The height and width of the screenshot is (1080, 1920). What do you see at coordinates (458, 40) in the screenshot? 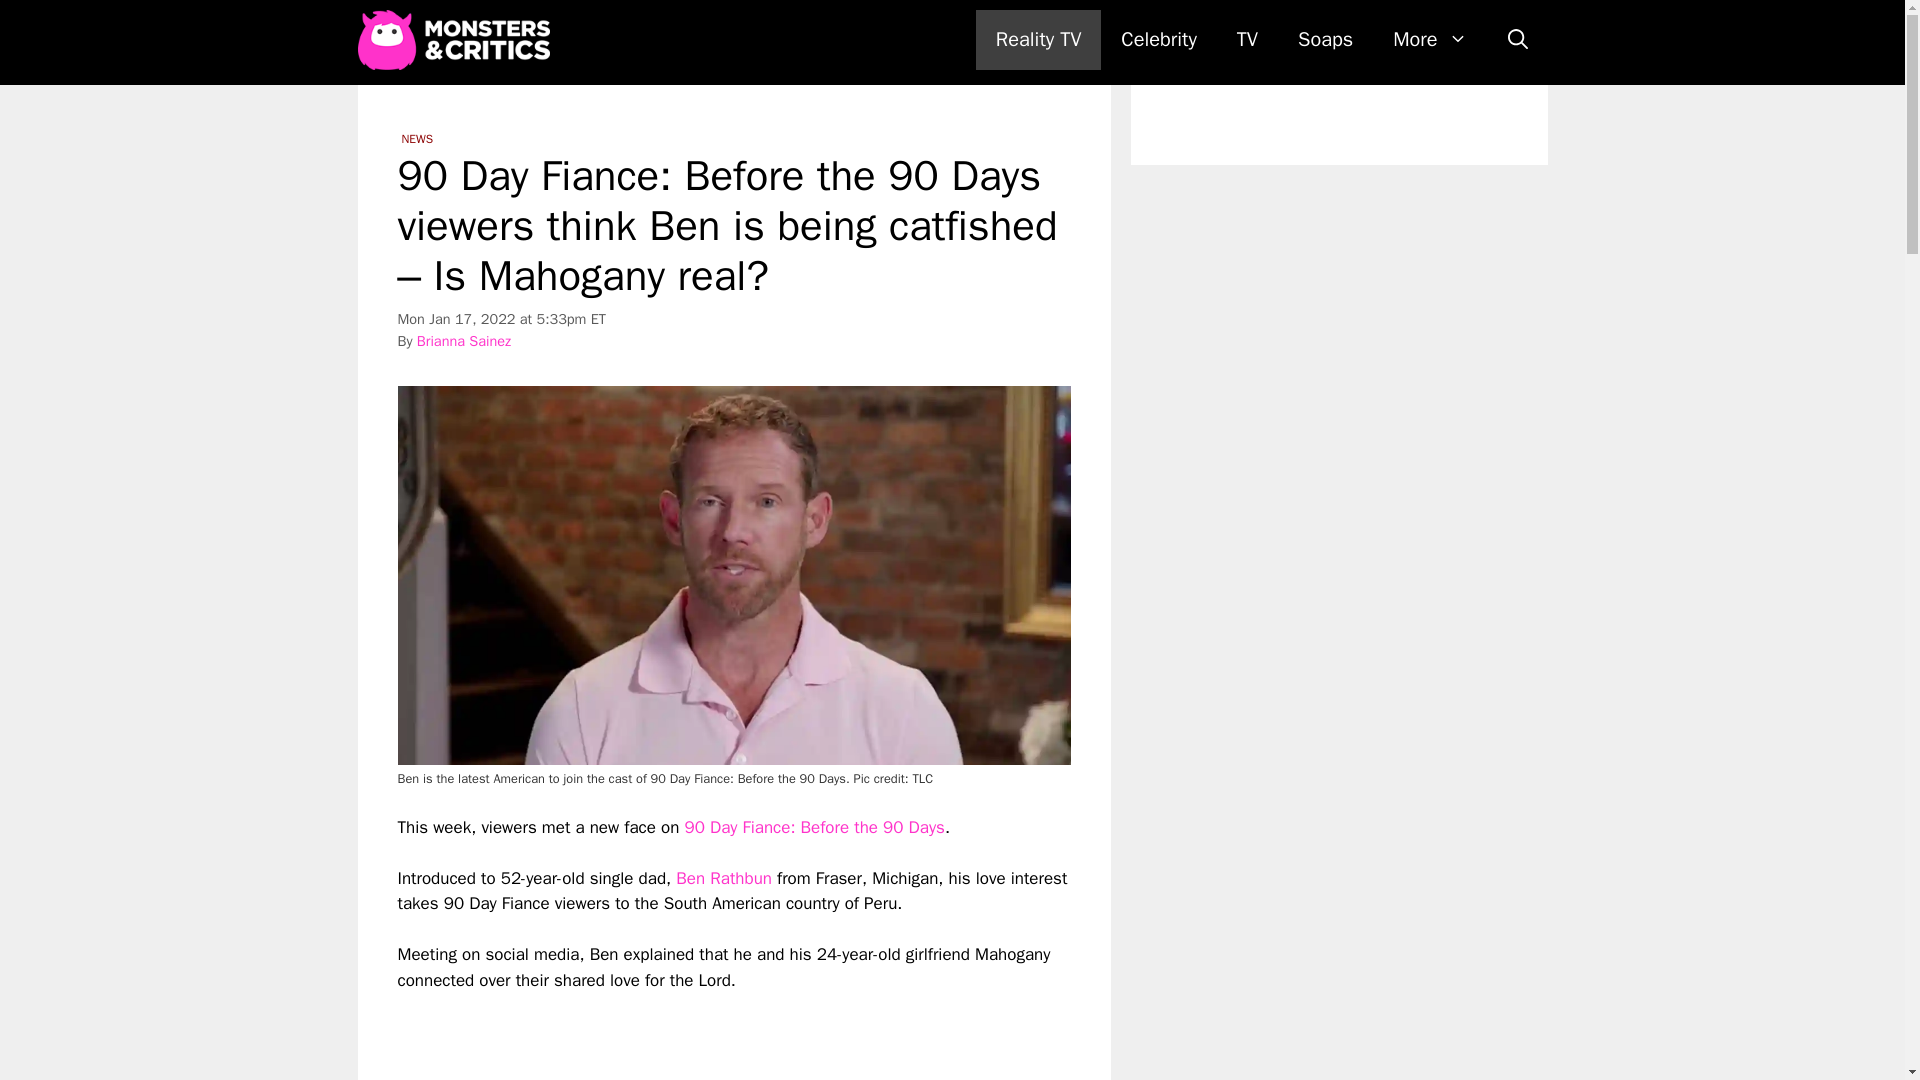
I see `Monsters and Critics` at bounding box center [458, 40].